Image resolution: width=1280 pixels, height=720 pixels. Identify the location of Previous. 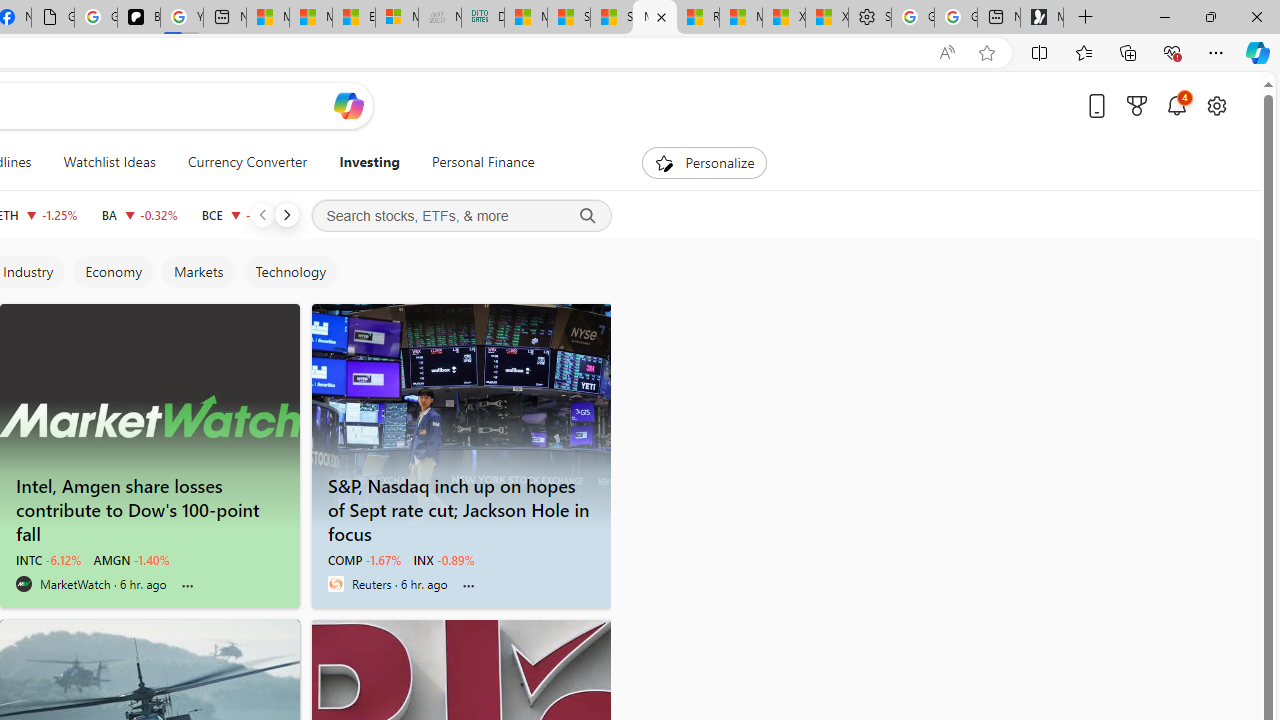
(262, 214).